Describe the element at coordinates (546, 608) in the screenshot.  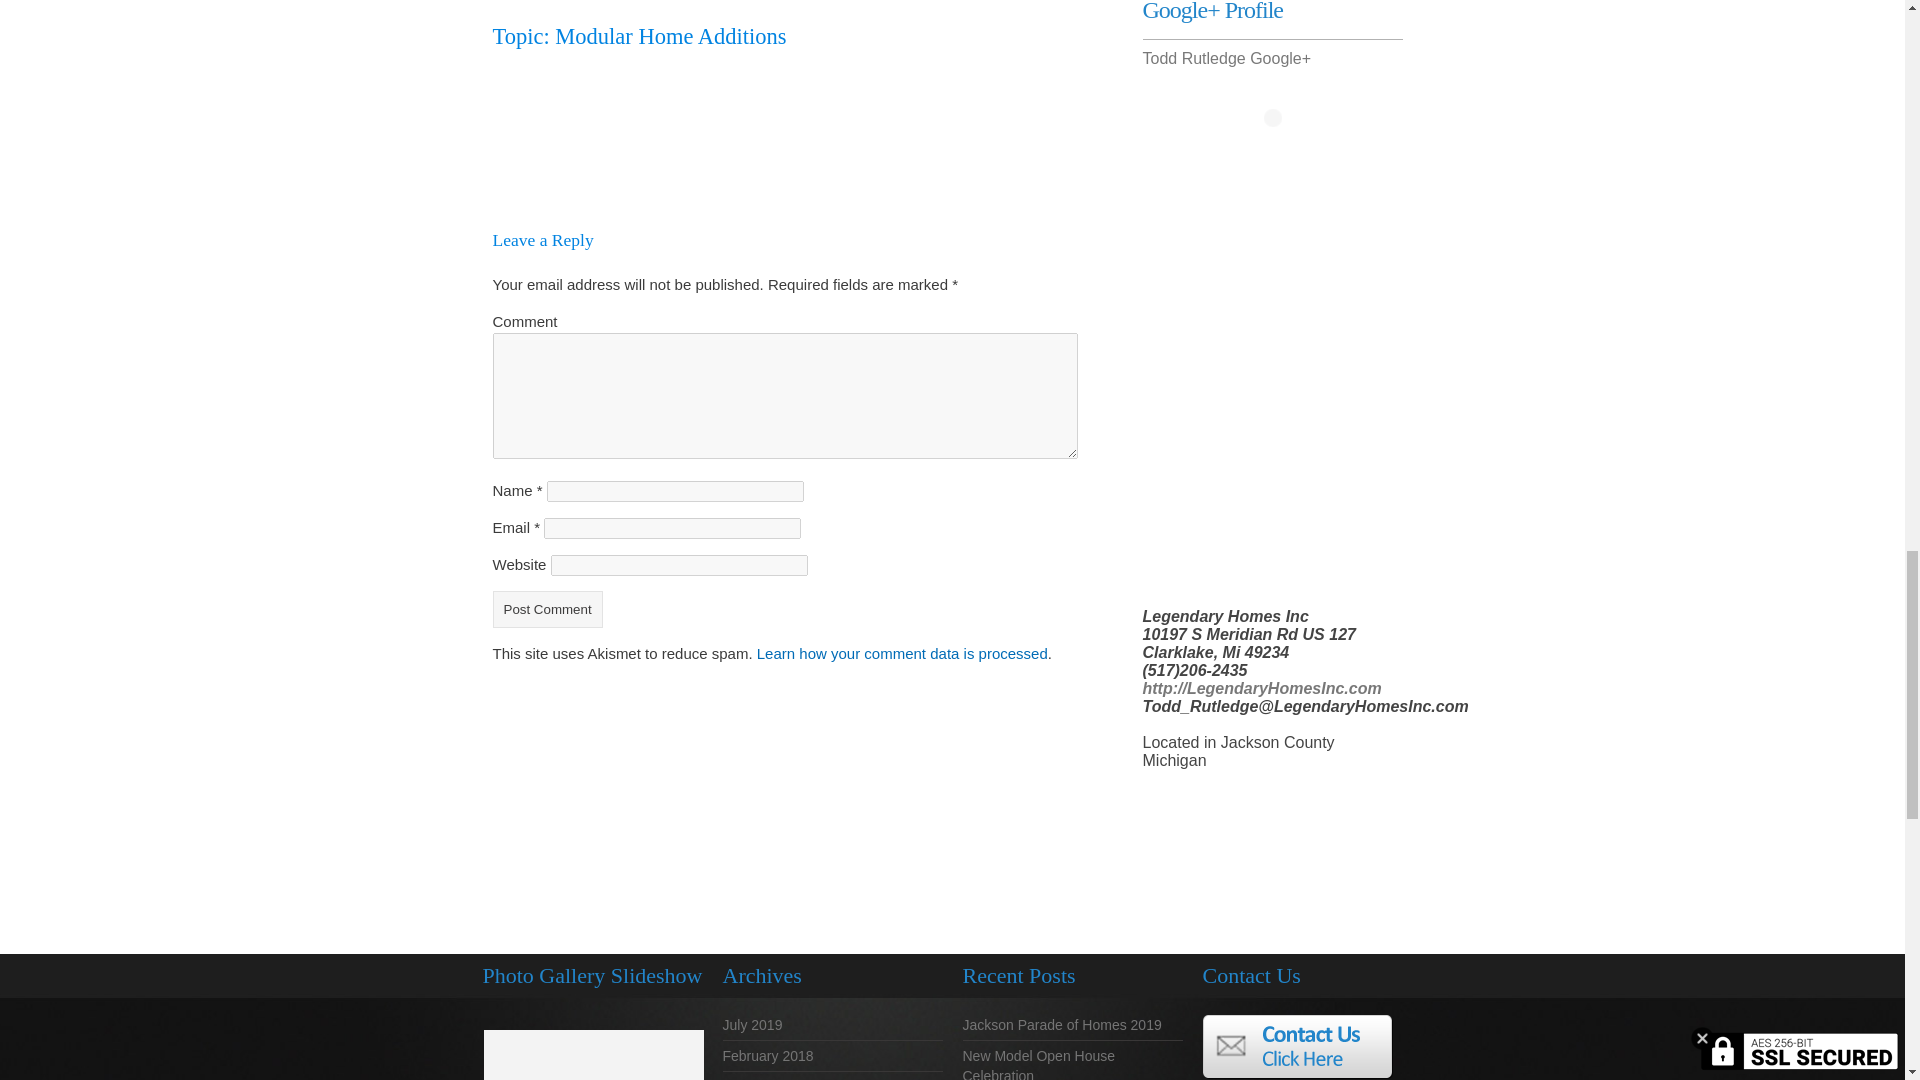
I see `Post Comment` at that location.